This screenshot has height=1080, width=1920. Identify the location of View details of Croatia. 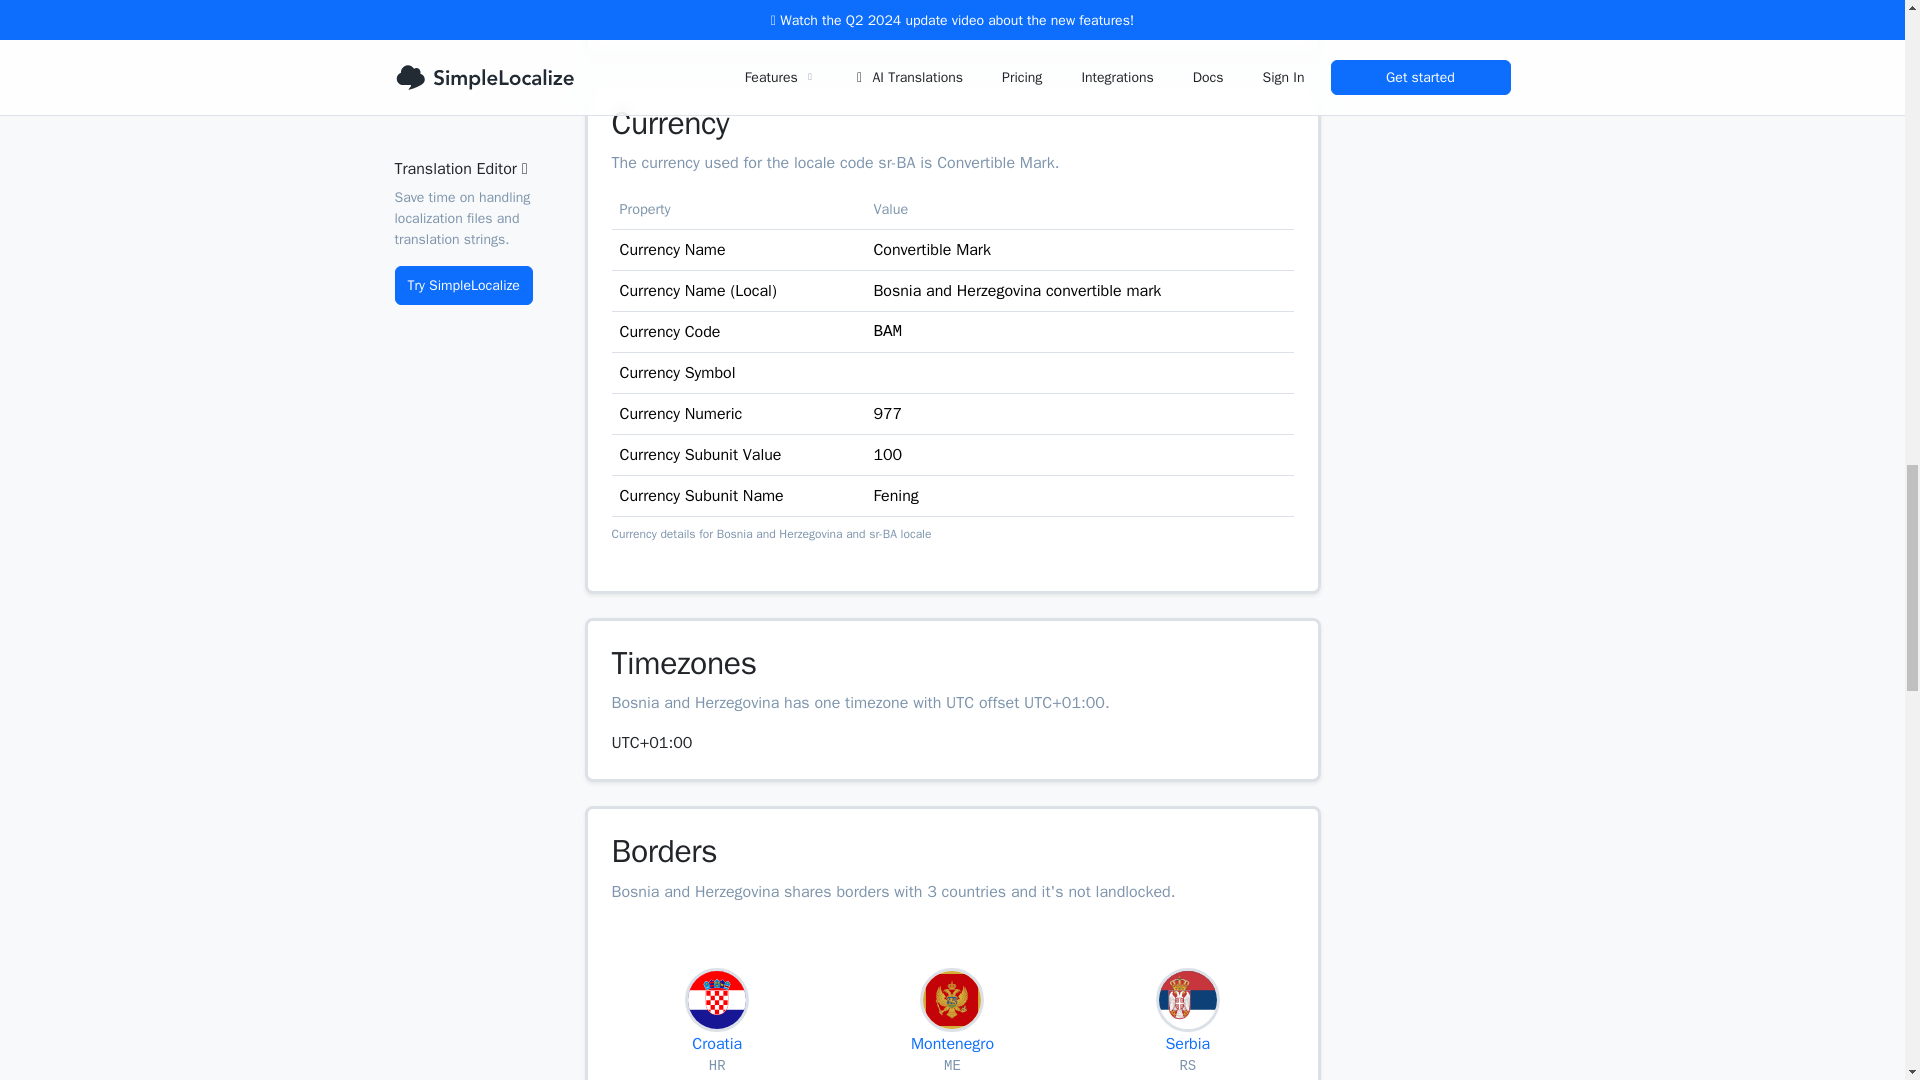
(718, 1032).